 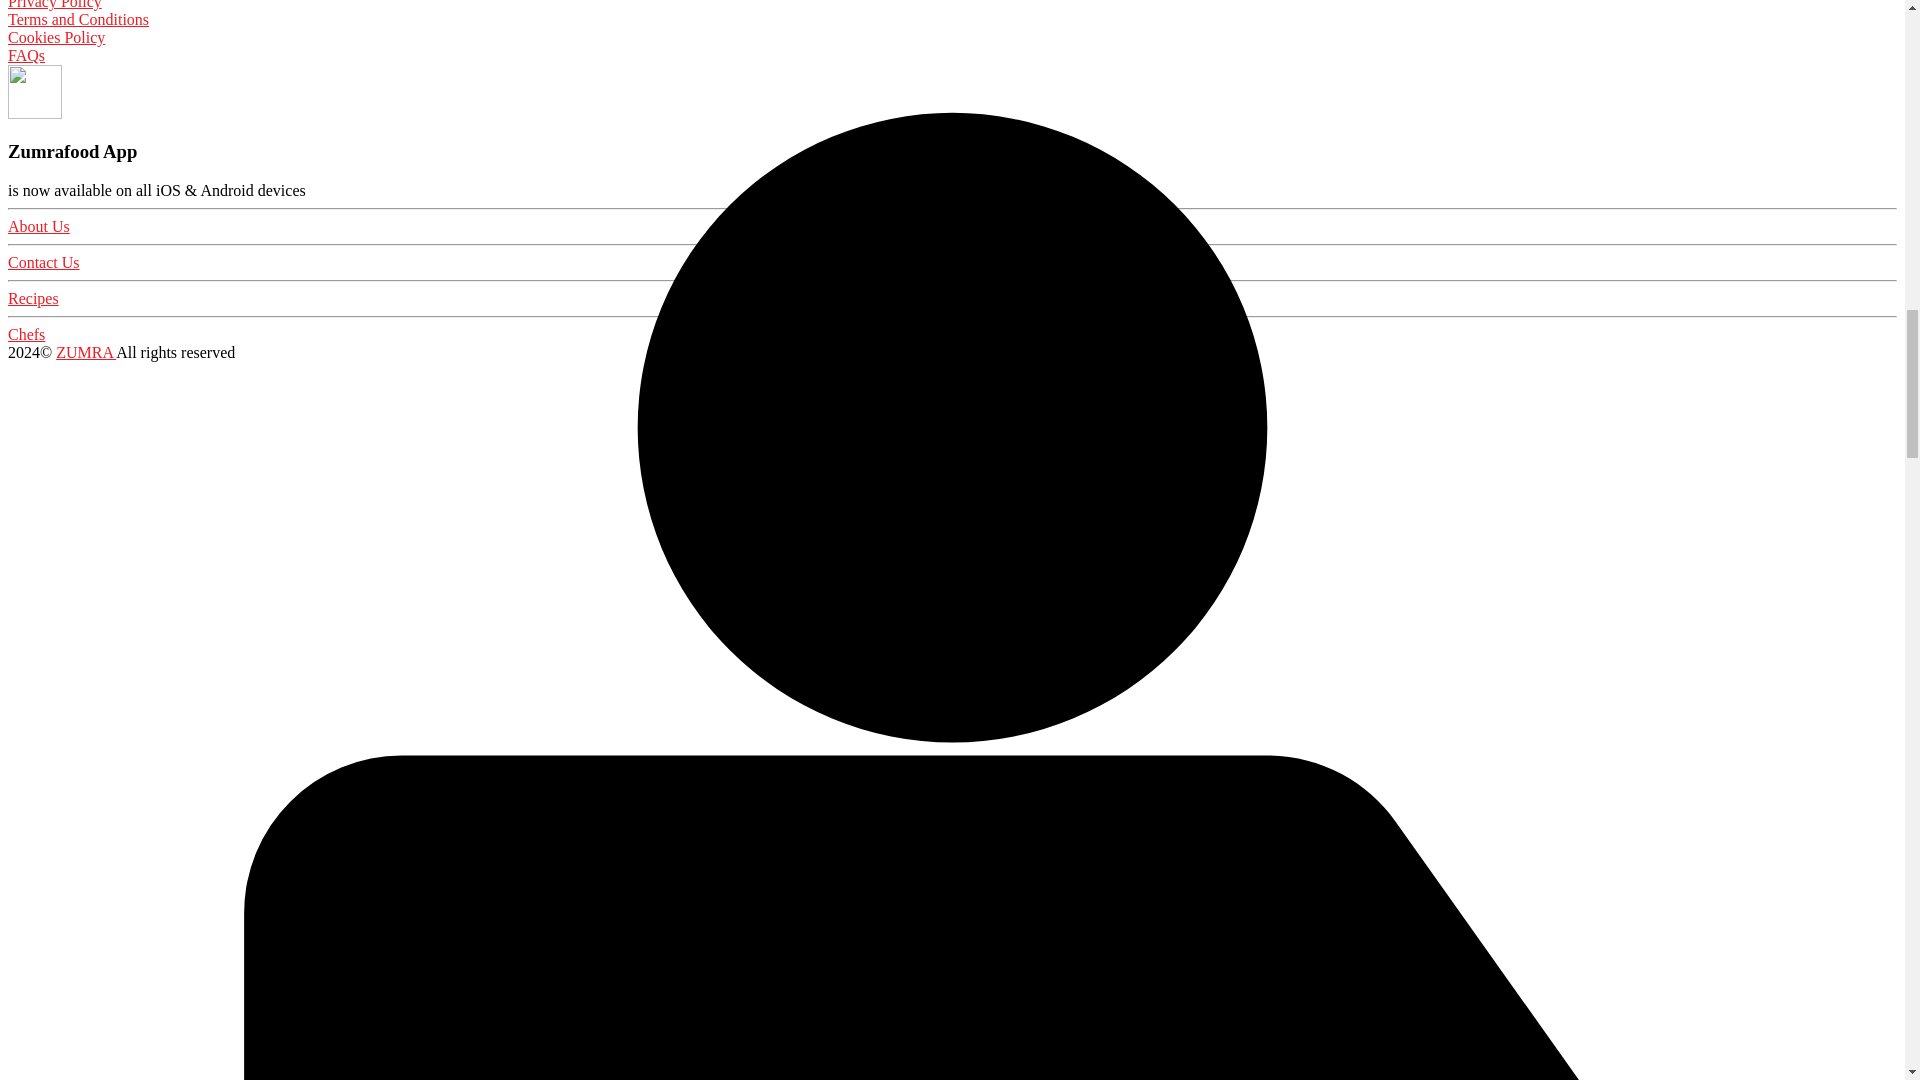 What do you see at coordinates (78, 19) in the screenshot?
I see `Terms and Conditions` at bounding box center [78, 19].